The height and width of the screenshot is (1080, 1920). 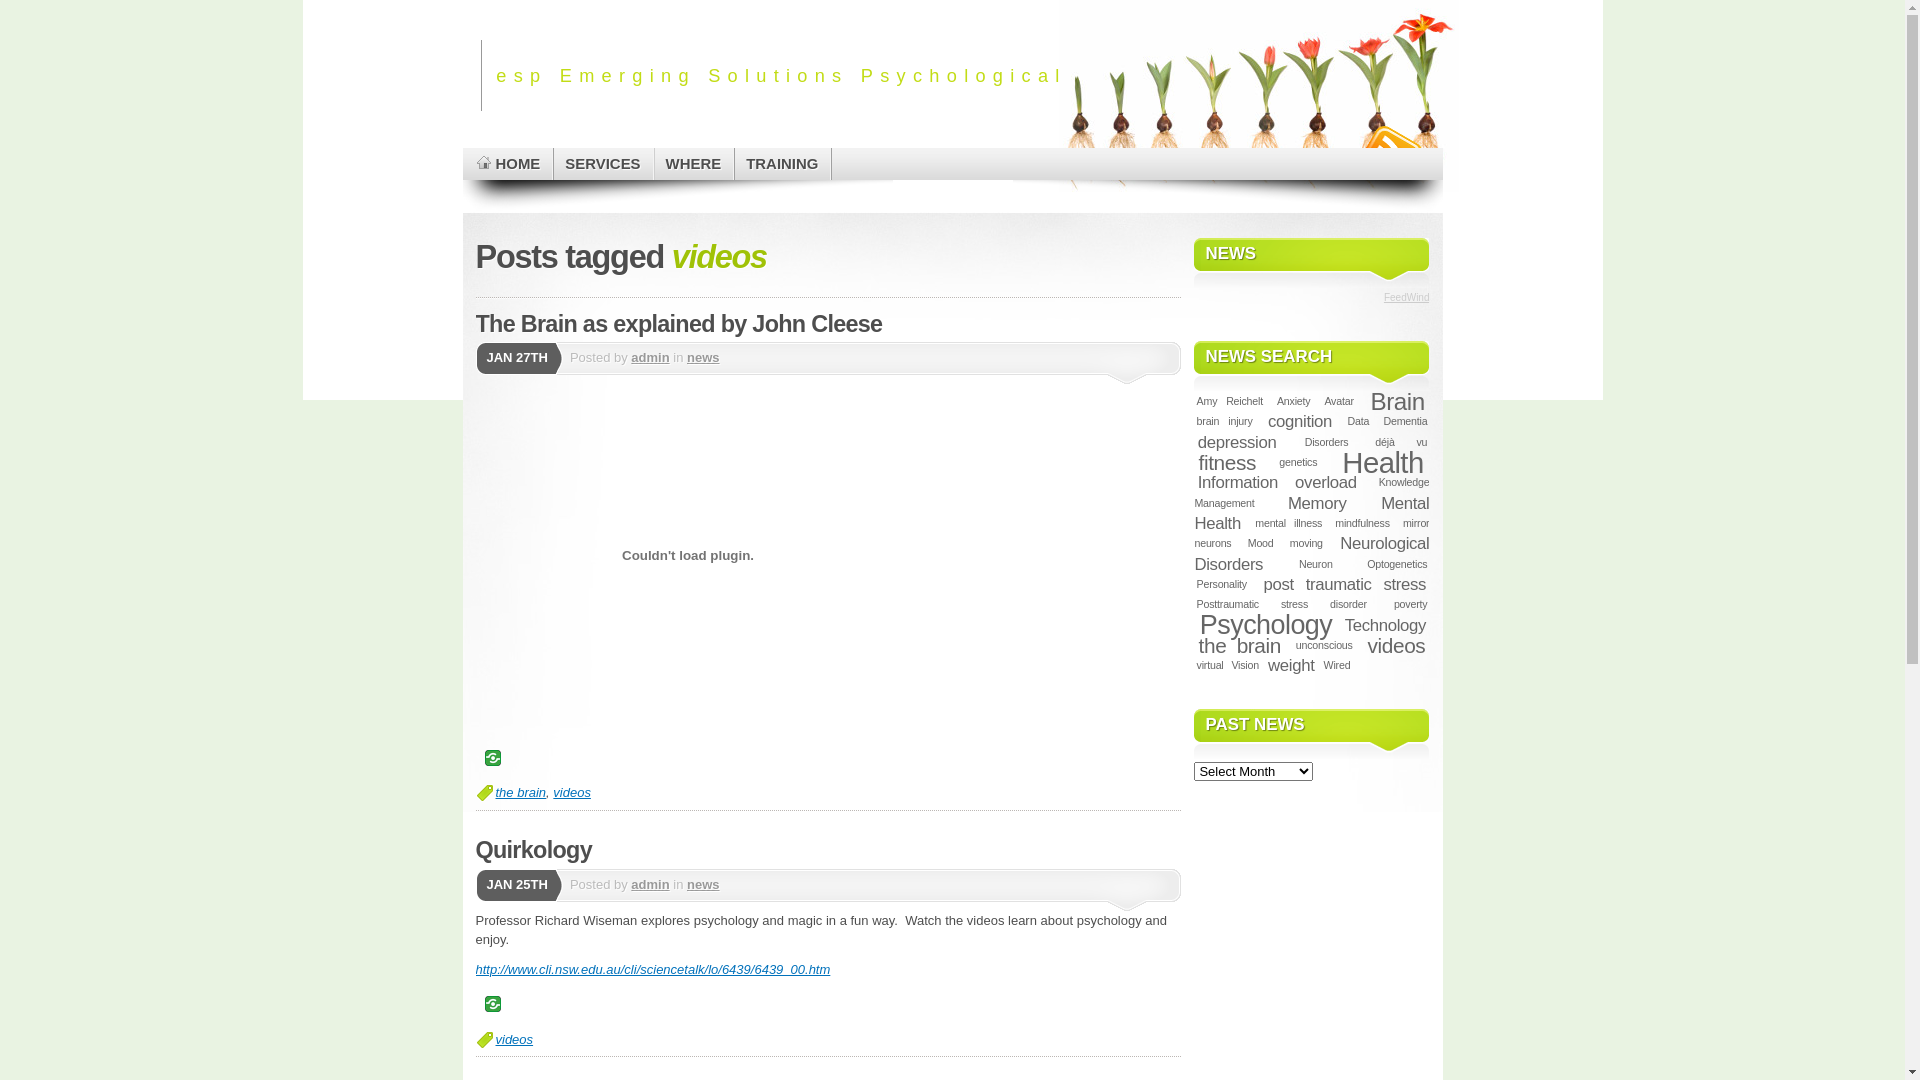 I want to click on Disorders, so click(x=1327, y=442).